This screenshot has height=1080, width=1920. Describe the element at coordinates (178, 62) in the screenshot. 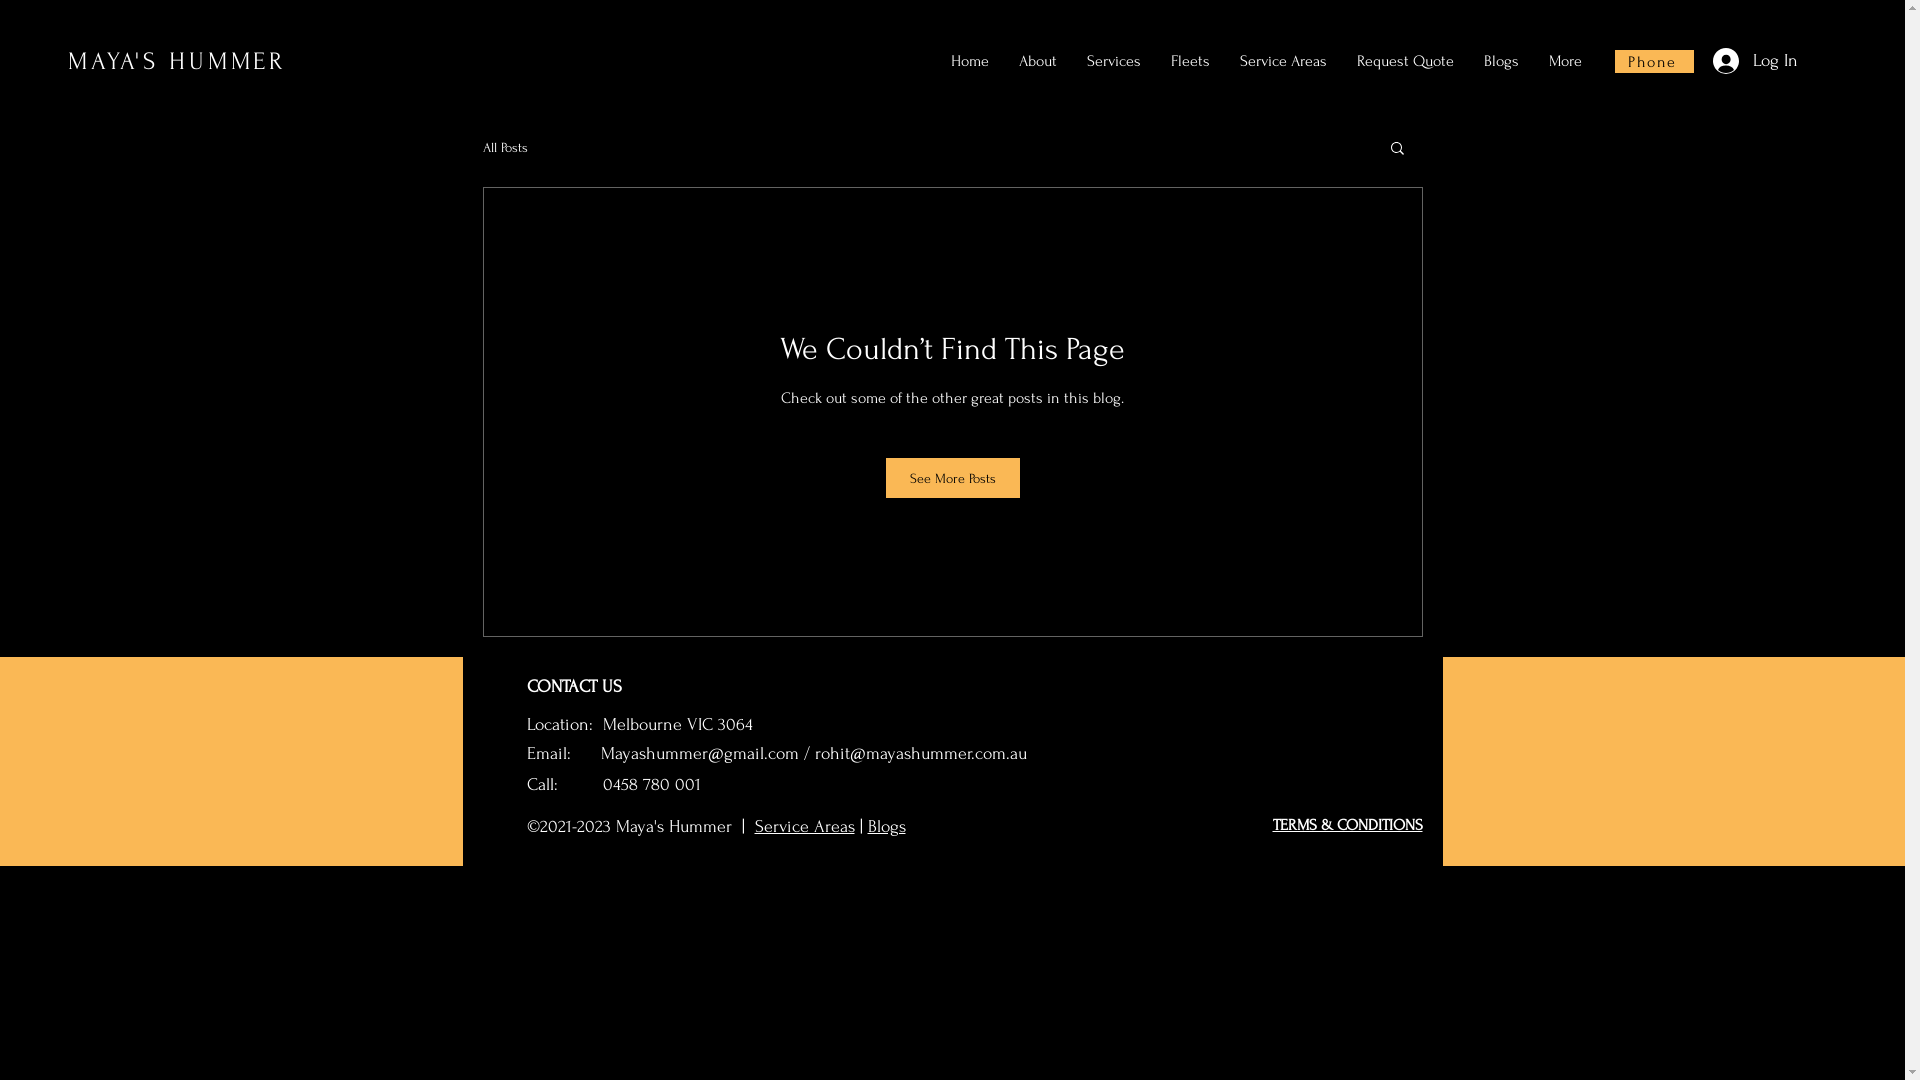

I see `MAYA'S HUMMER` at that location.